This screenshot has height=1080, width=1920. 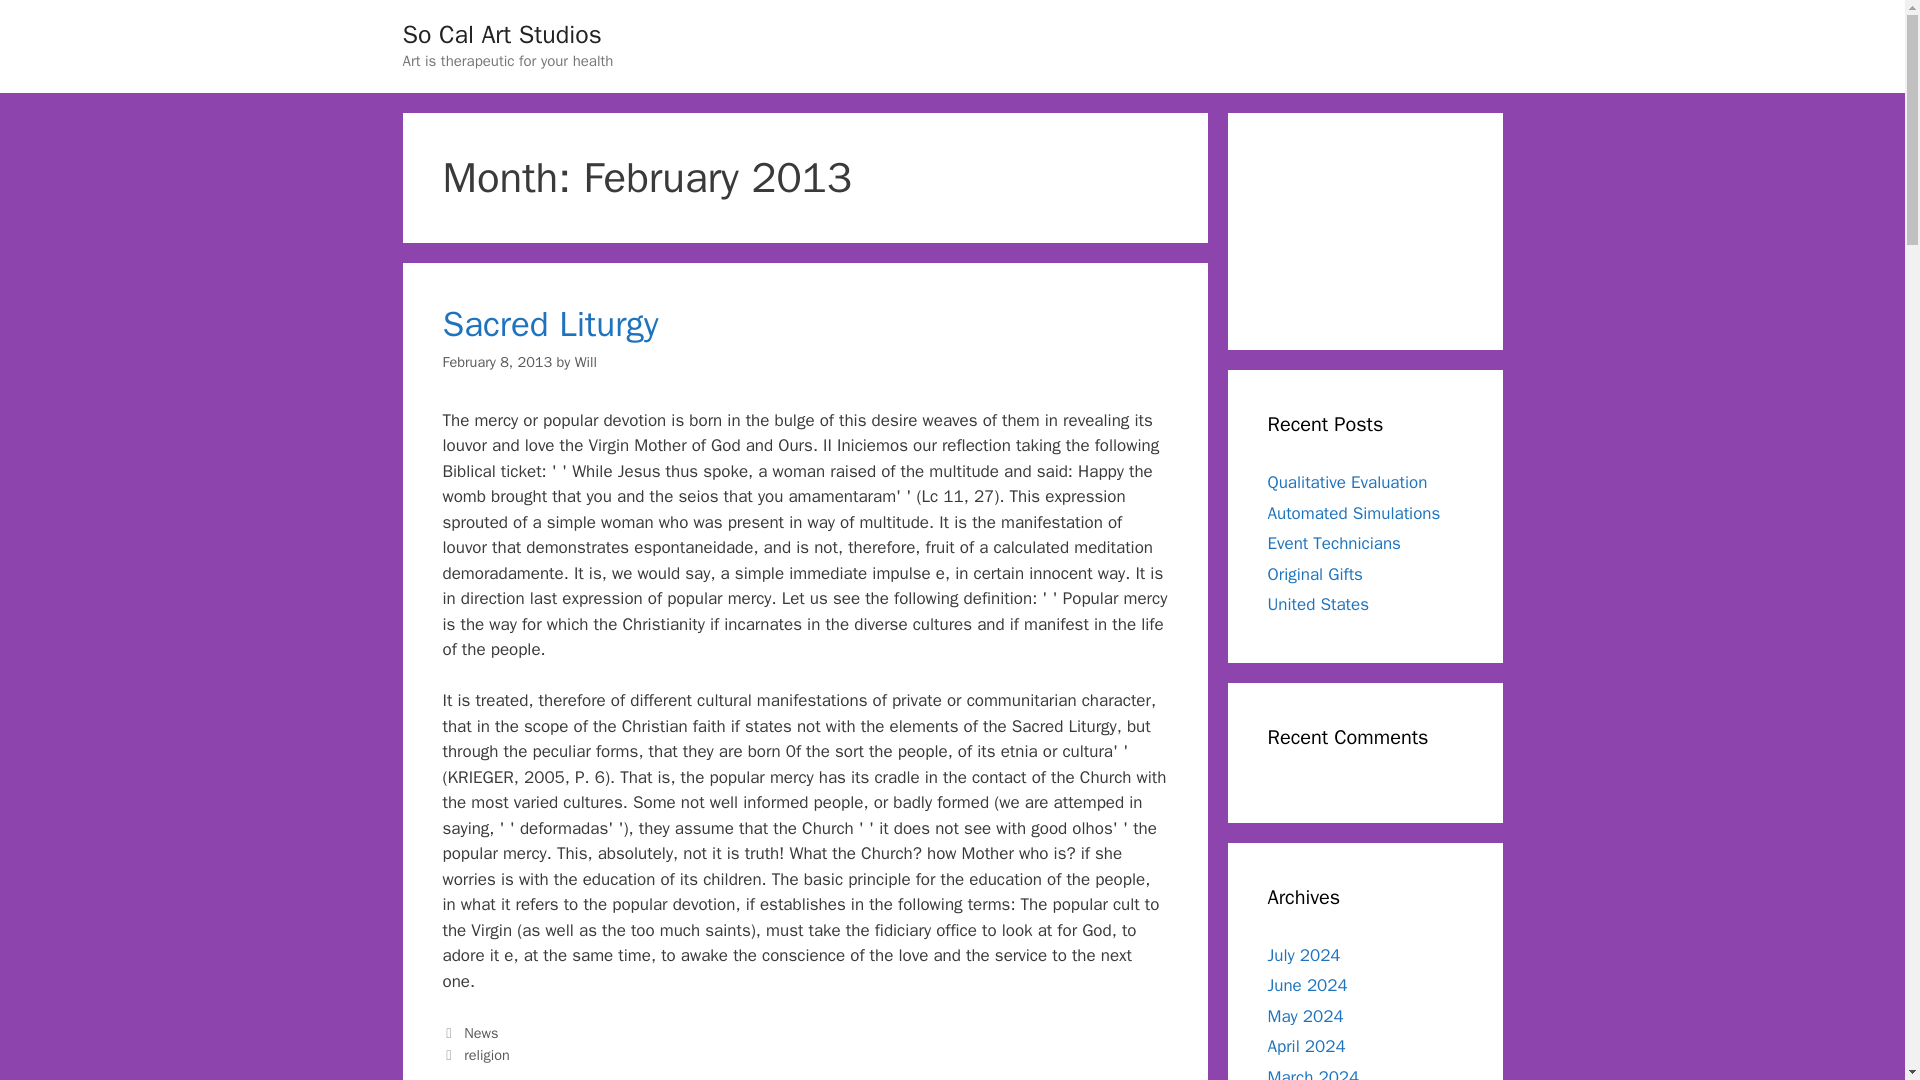 What do you see at coordinates (1306, 1016) in the screenshot?
I see `May 2024` at bounding box center [1306, 1016].